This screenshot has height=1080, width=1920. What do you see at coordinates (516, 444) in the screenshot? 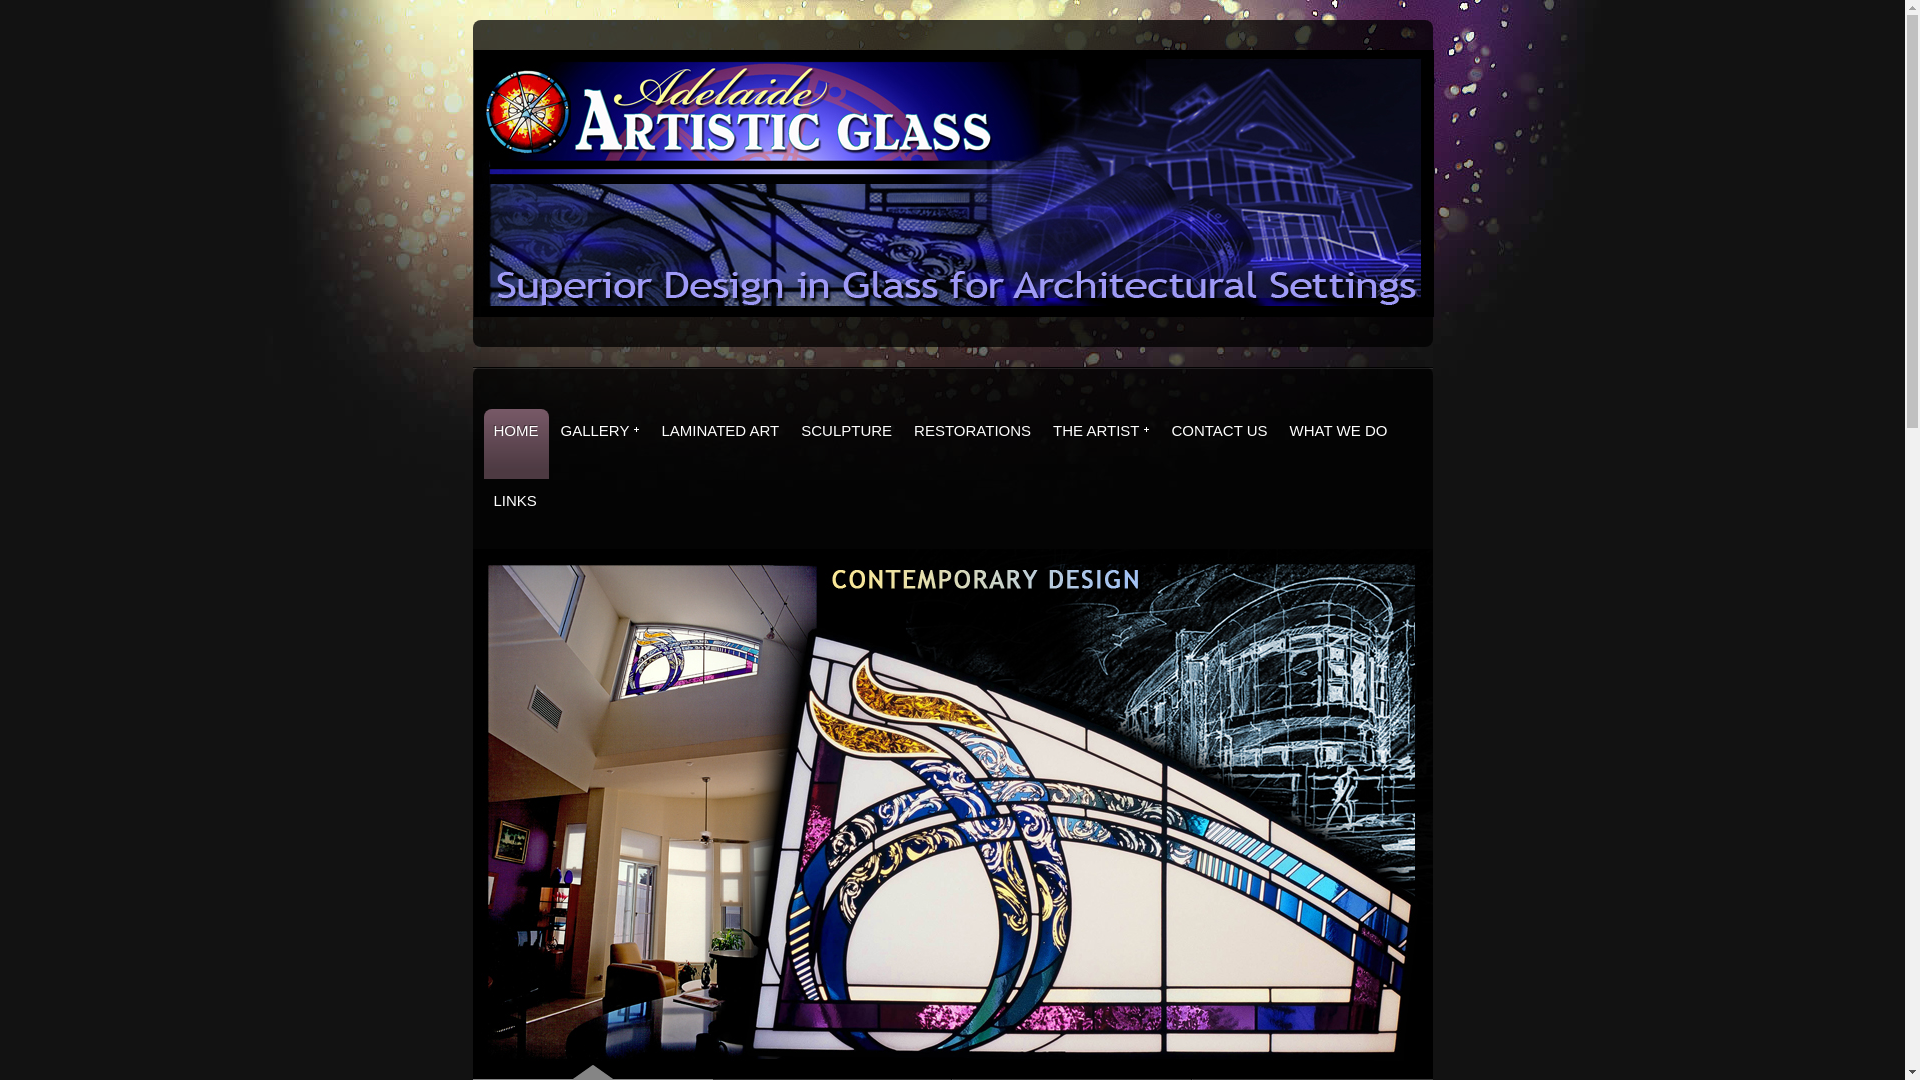
I see `HOME` at bounding box center [516, 444].